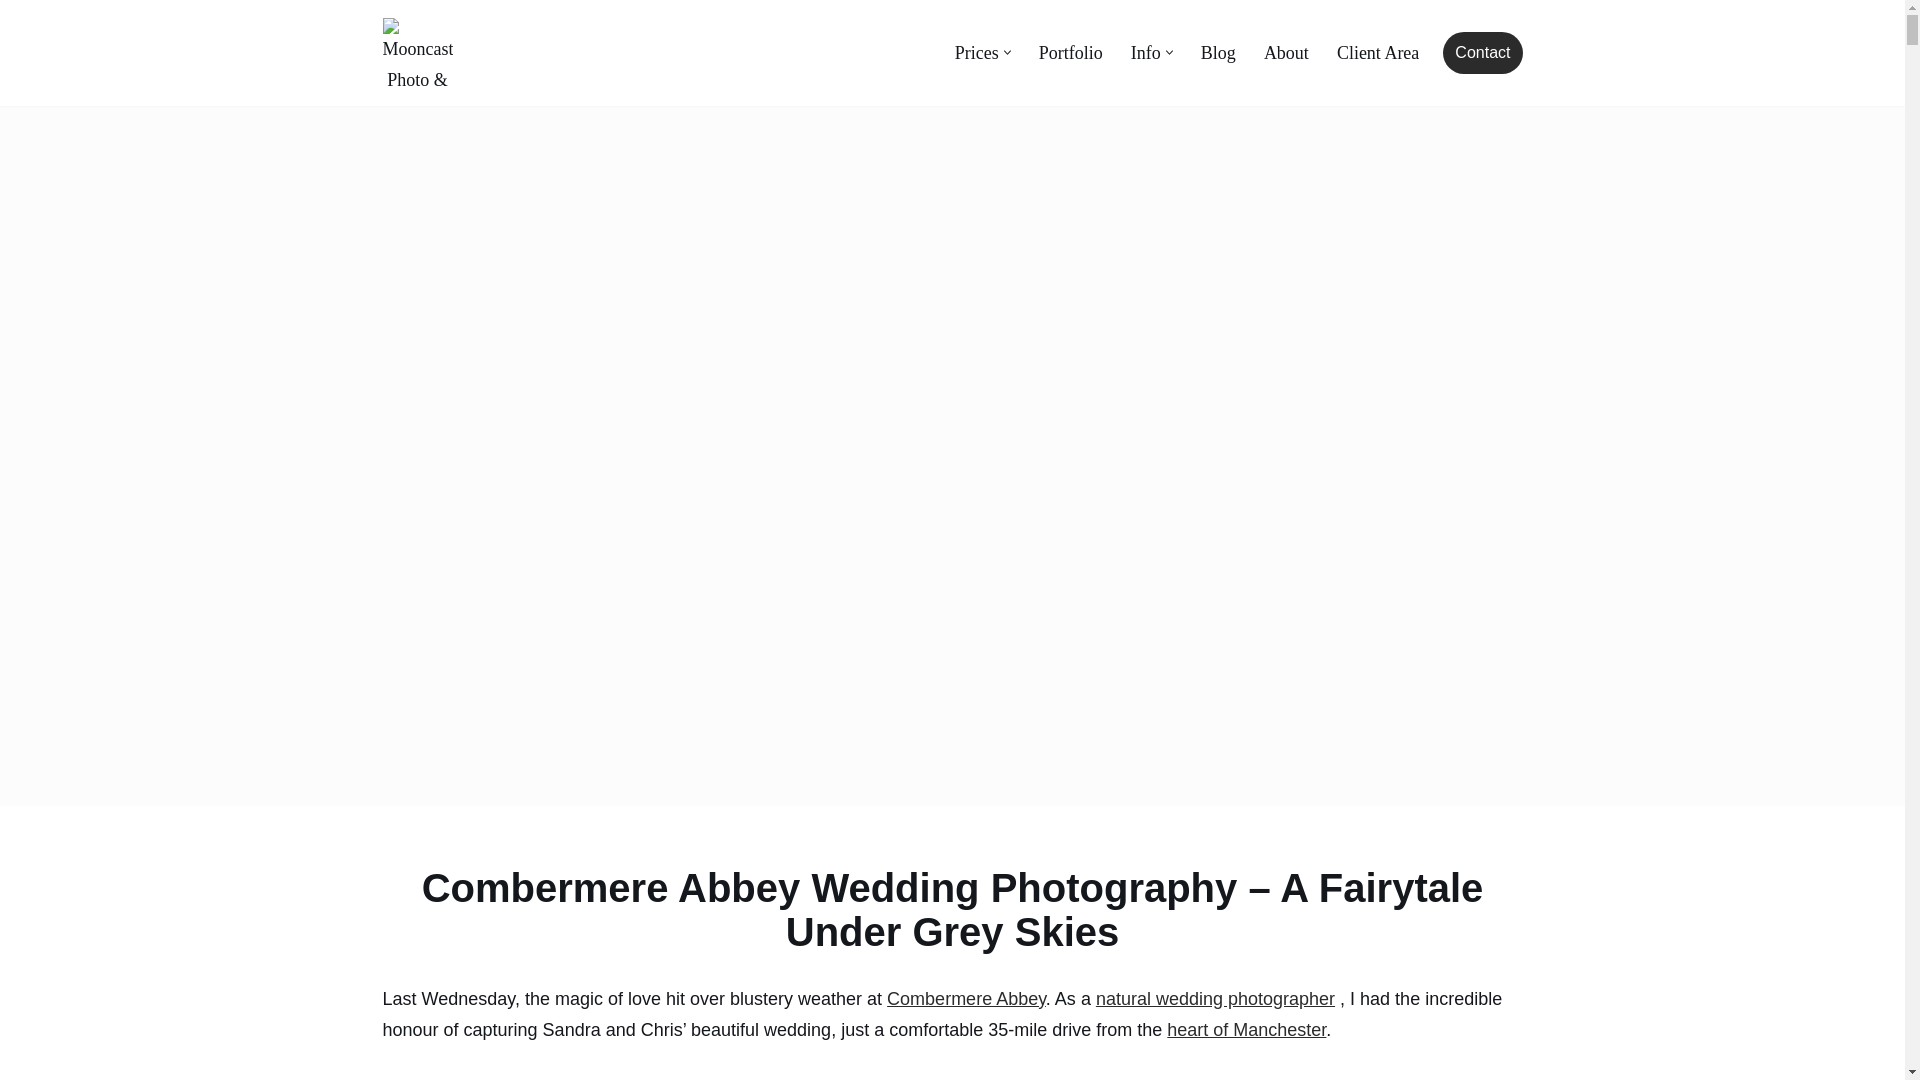 This screenshot has width=1920, height=1080. Describe the element at coordinates (1377, 52) in the screenshot. I see `Client Area` at that location.